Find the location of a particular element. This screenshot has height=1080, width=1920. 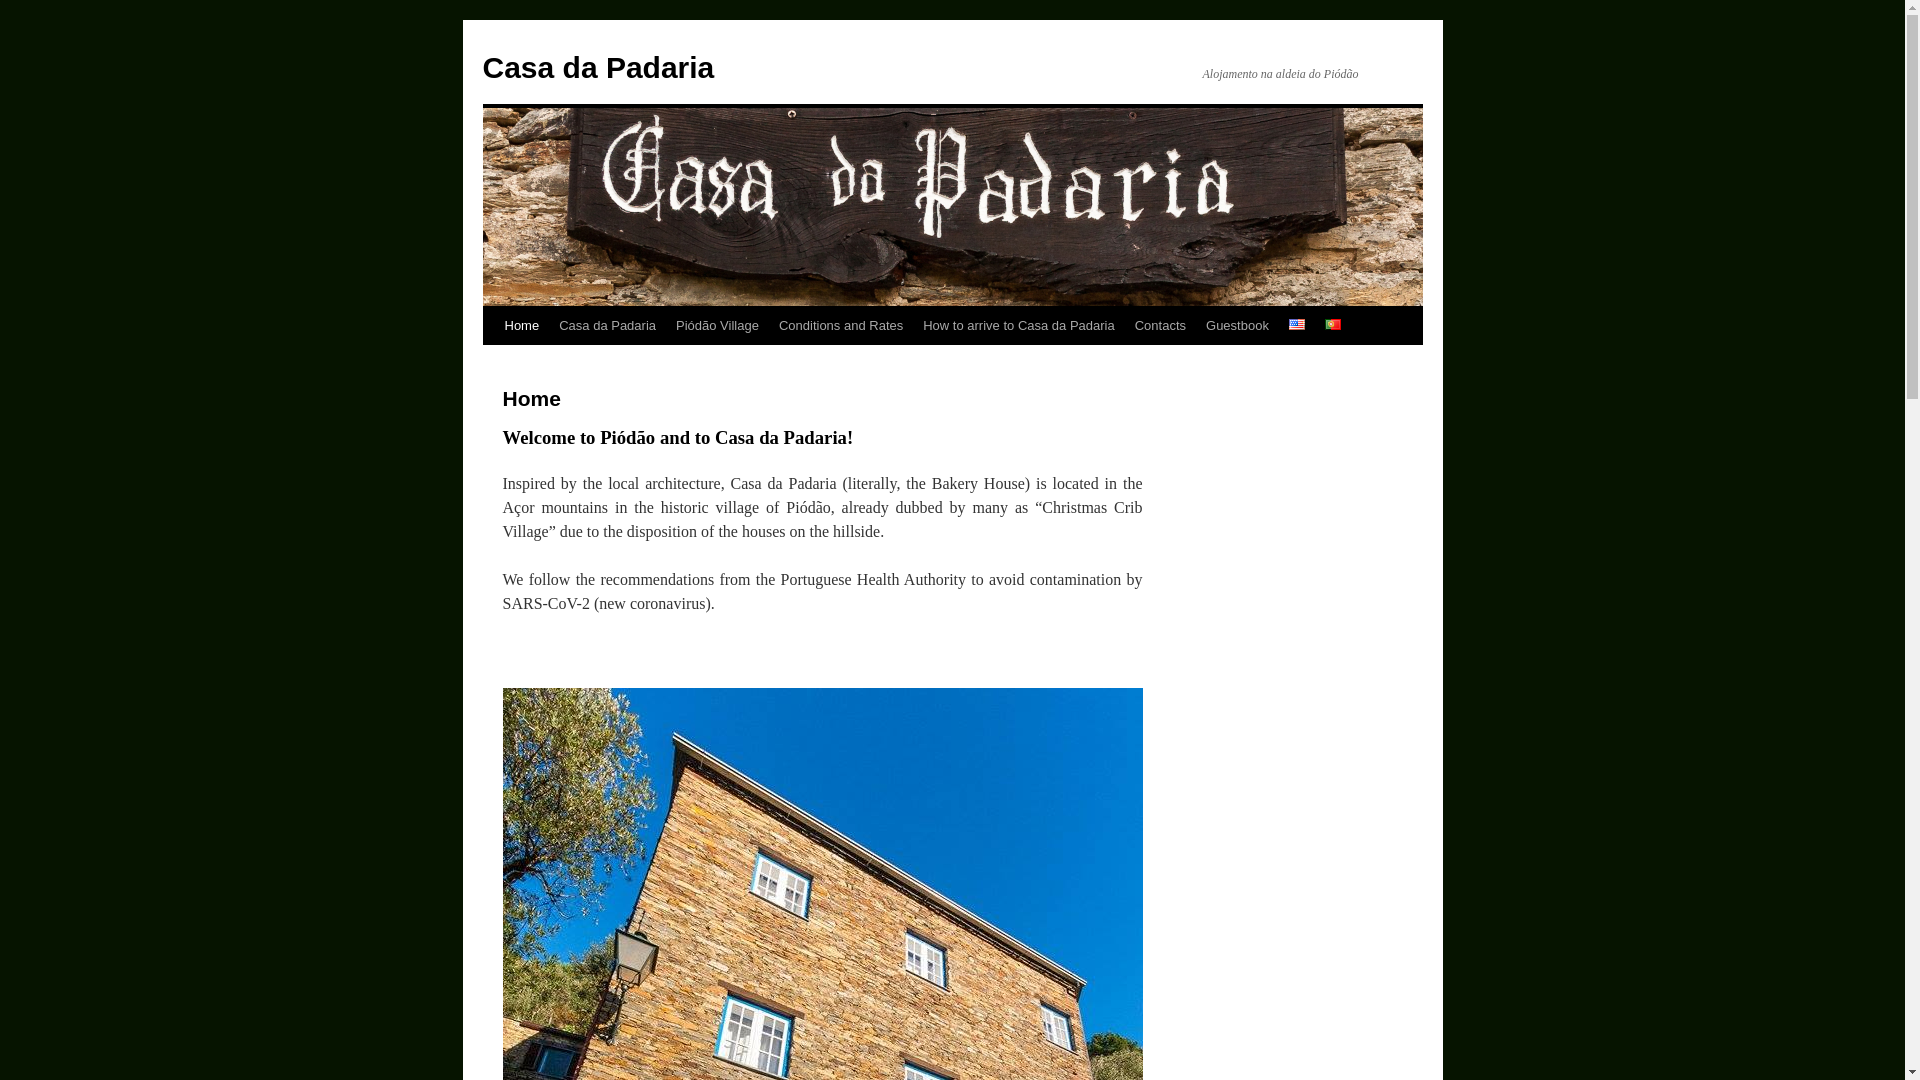

Contacts is located at coordinates (1160, 325).